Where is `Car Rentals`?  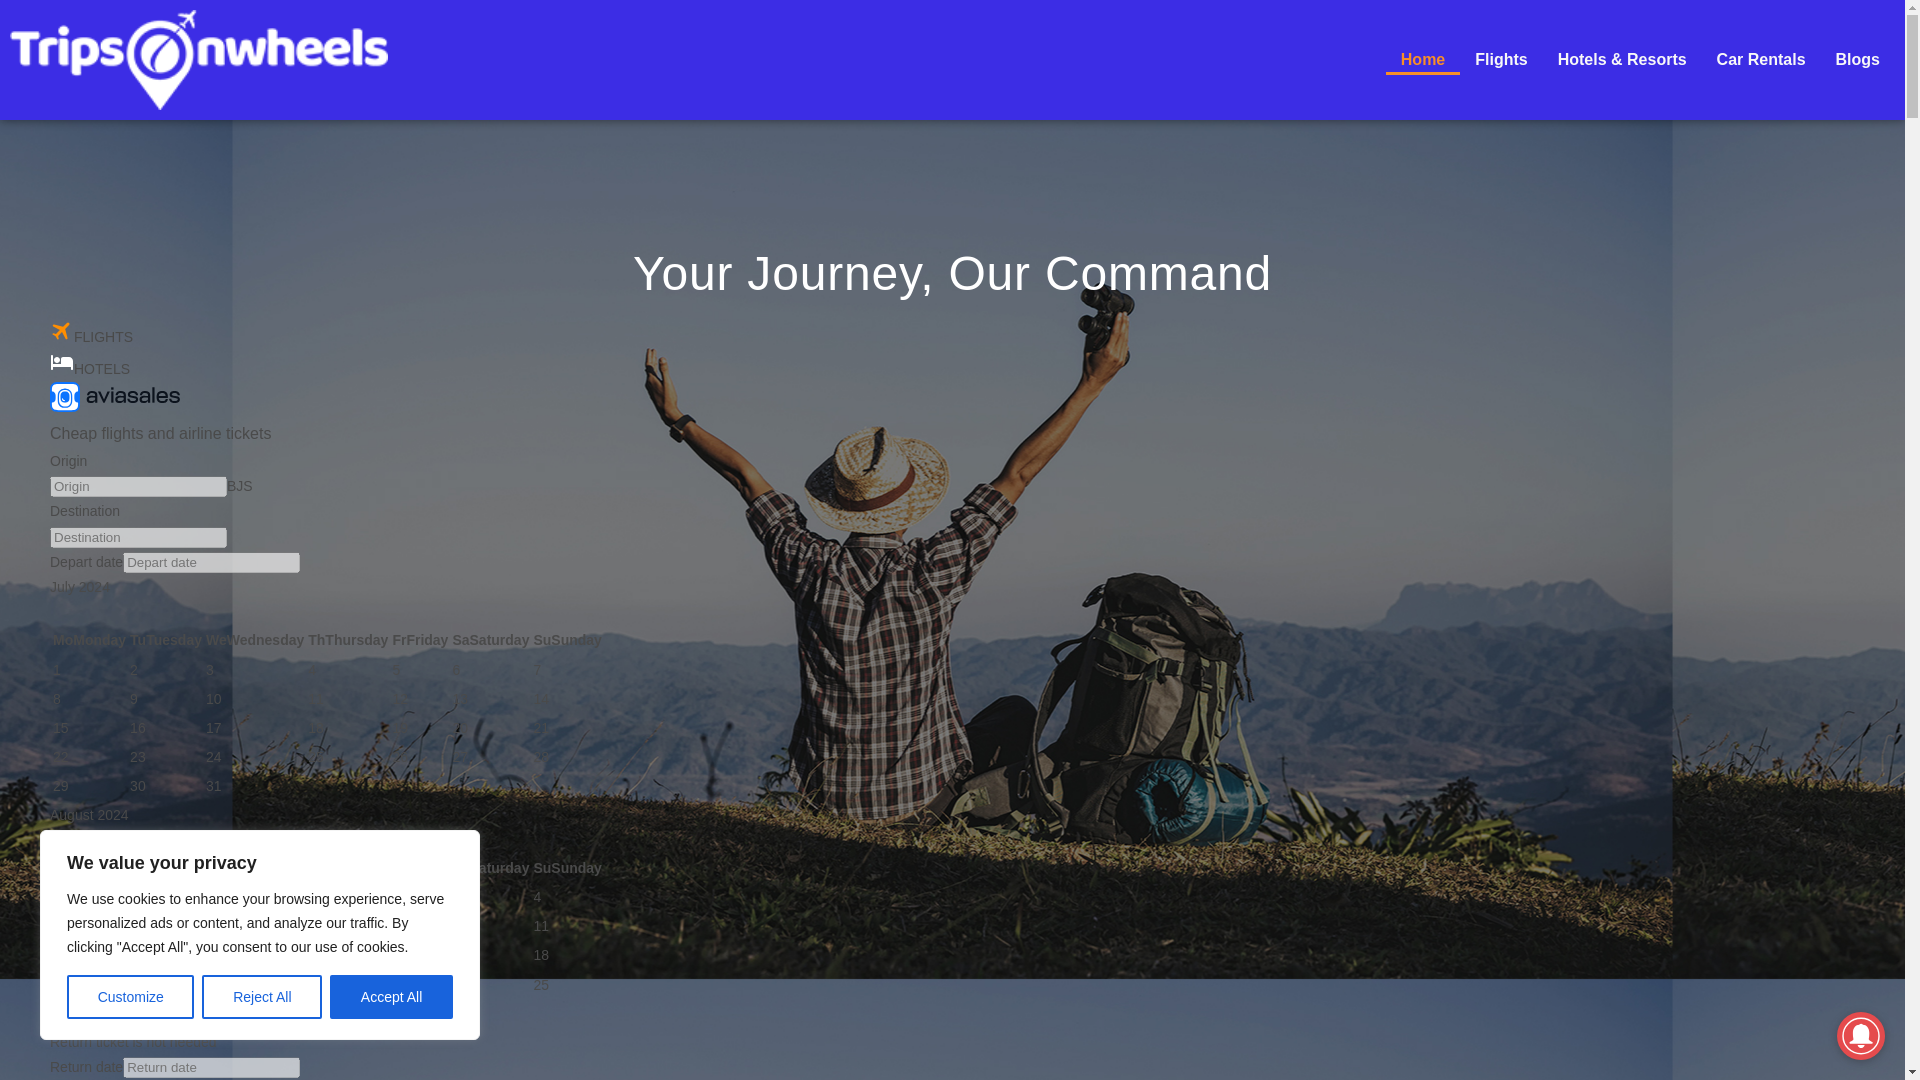
Car Rentals is located at coordinates (1760, 60).